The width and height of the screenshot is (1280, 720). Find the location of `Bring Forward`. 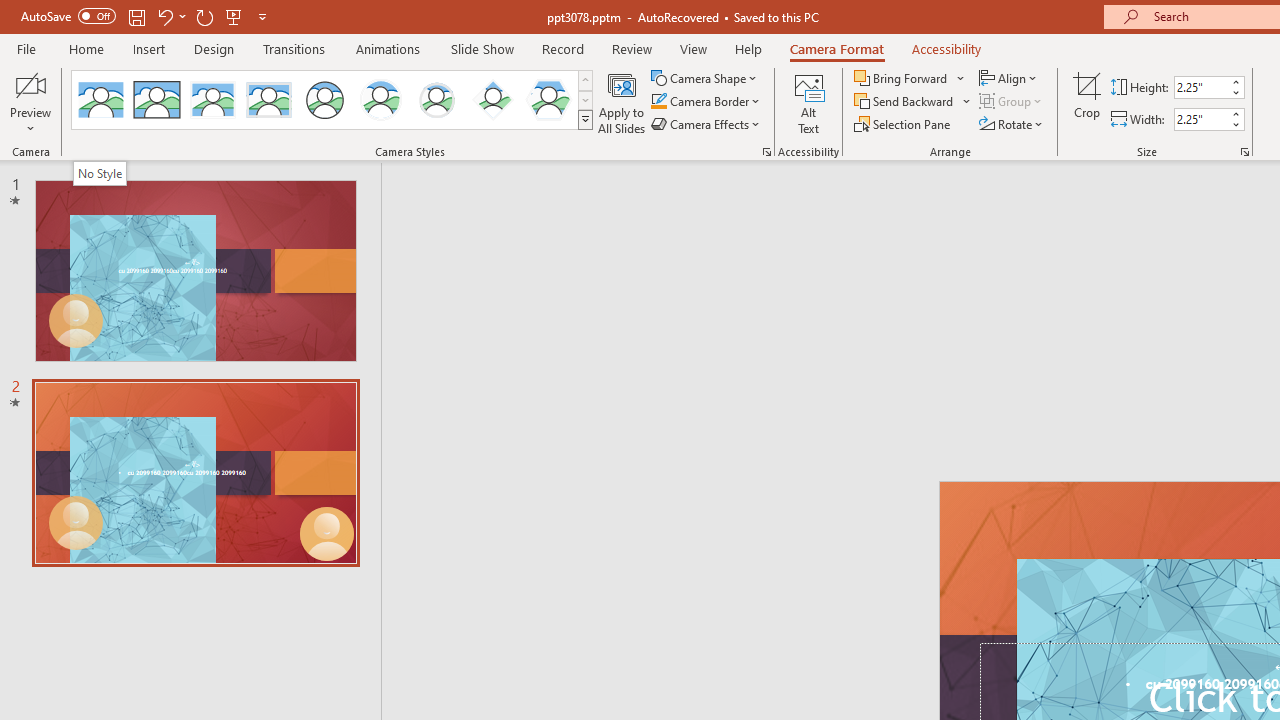

Bring Forward is located at coordinates (910, 78).